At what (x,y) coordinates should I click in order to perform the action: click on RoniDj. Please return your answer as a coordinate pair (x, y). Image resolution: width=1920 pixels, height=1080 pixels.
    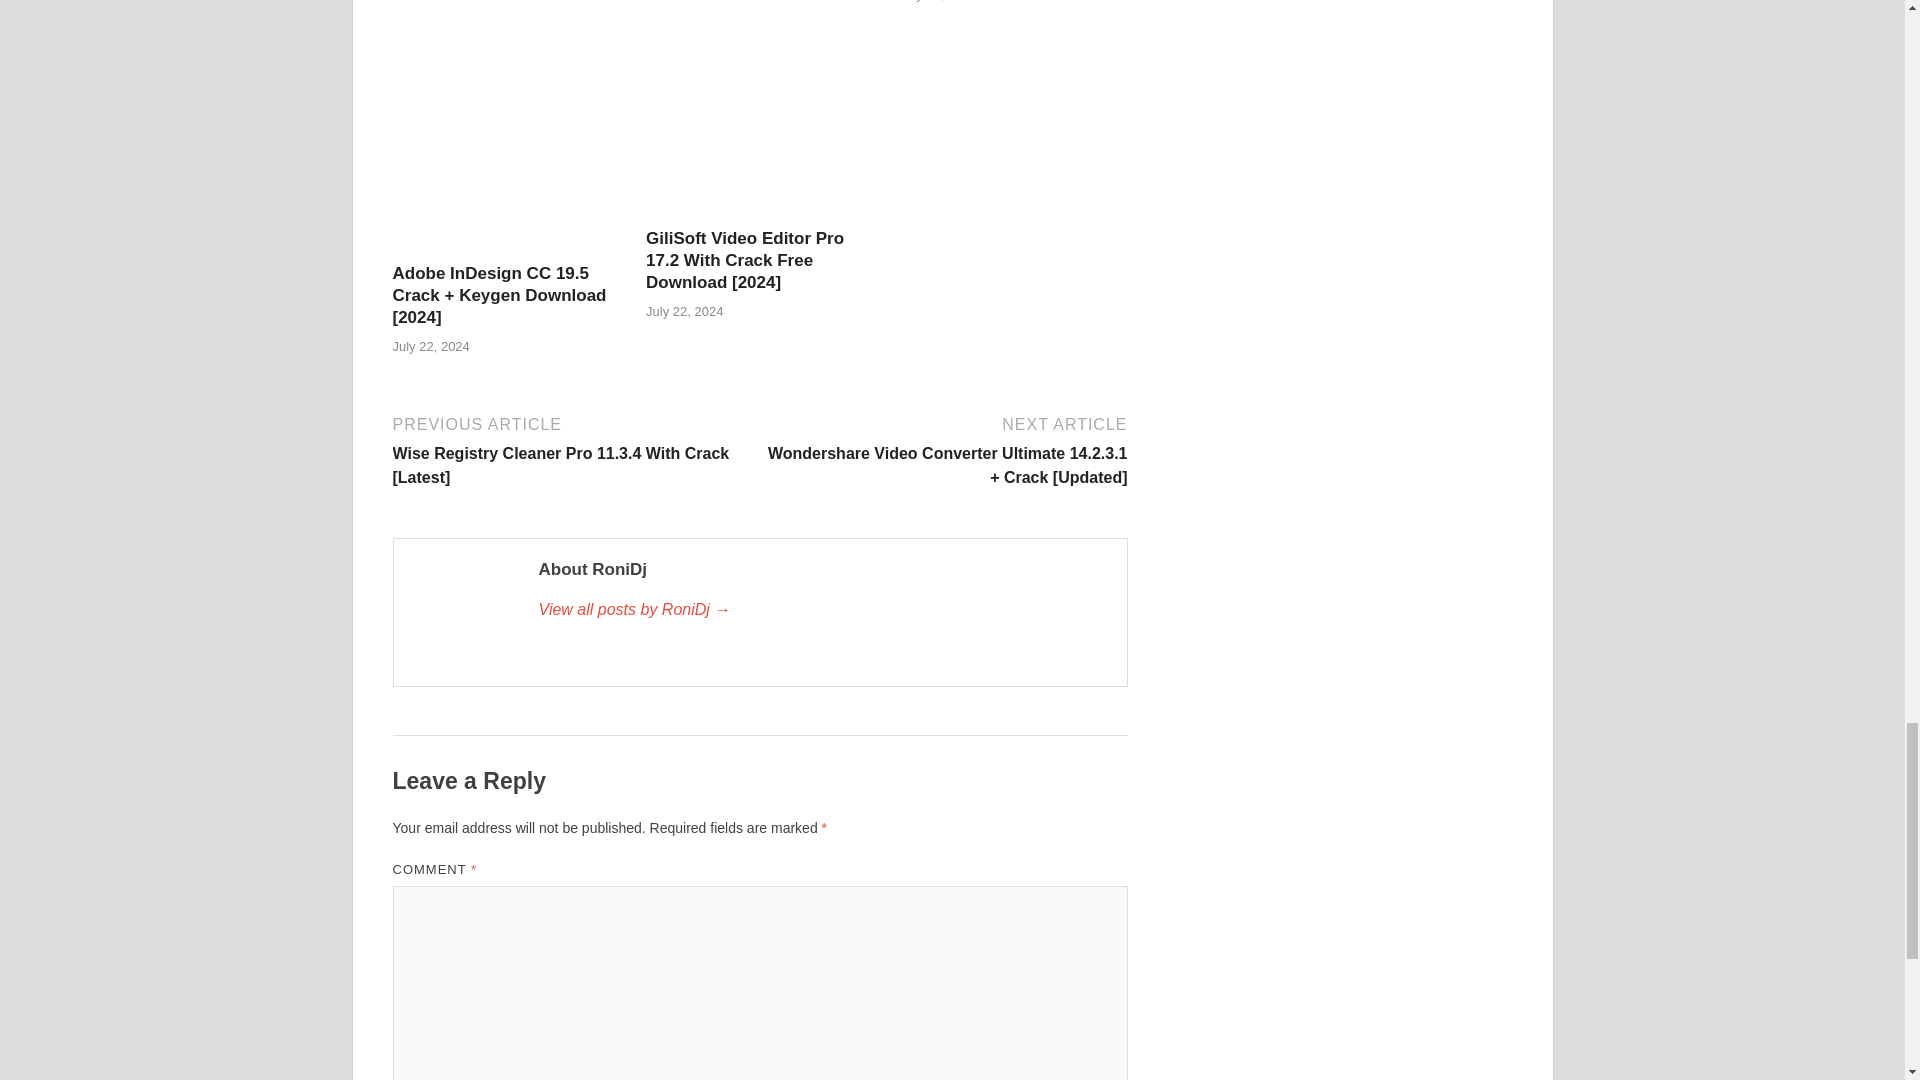
    Looking at the image, I should click on (821, 610).